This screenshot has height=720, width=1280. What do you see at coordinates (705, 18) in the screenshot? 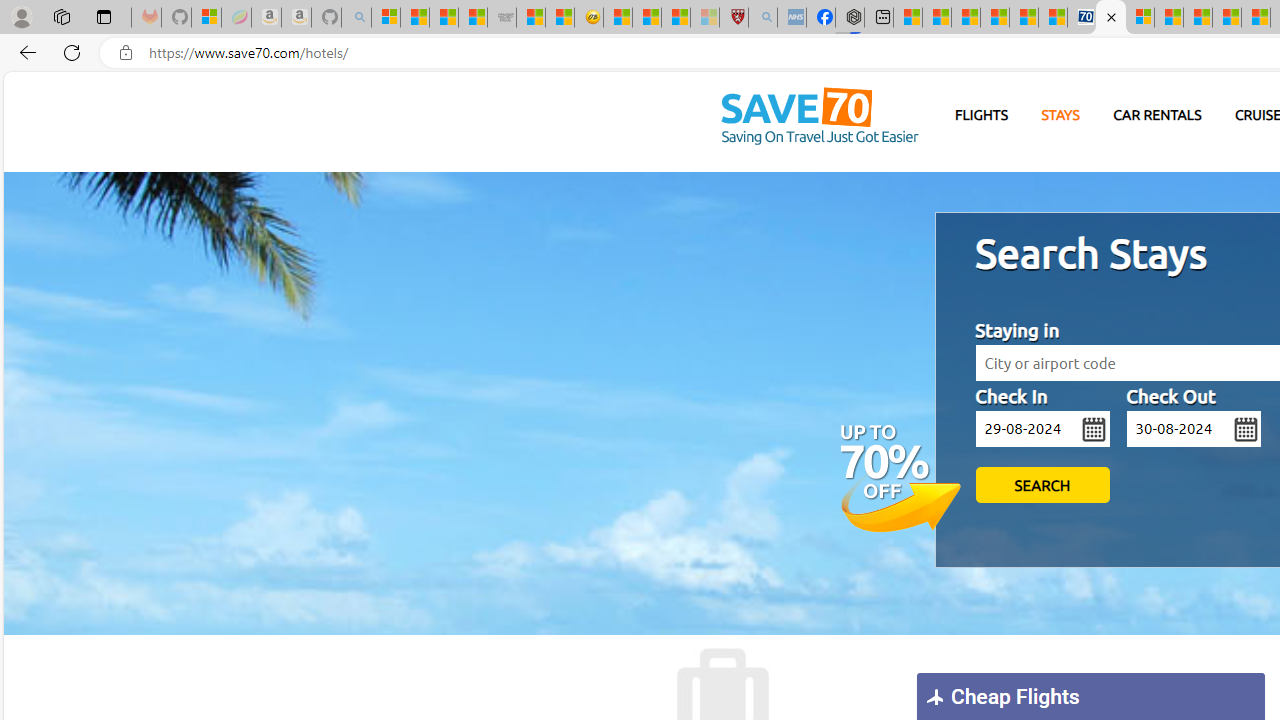
I see `12 Popular Science Lies that Must be Corrected - Sleeping` at bounding box center [705, 18].